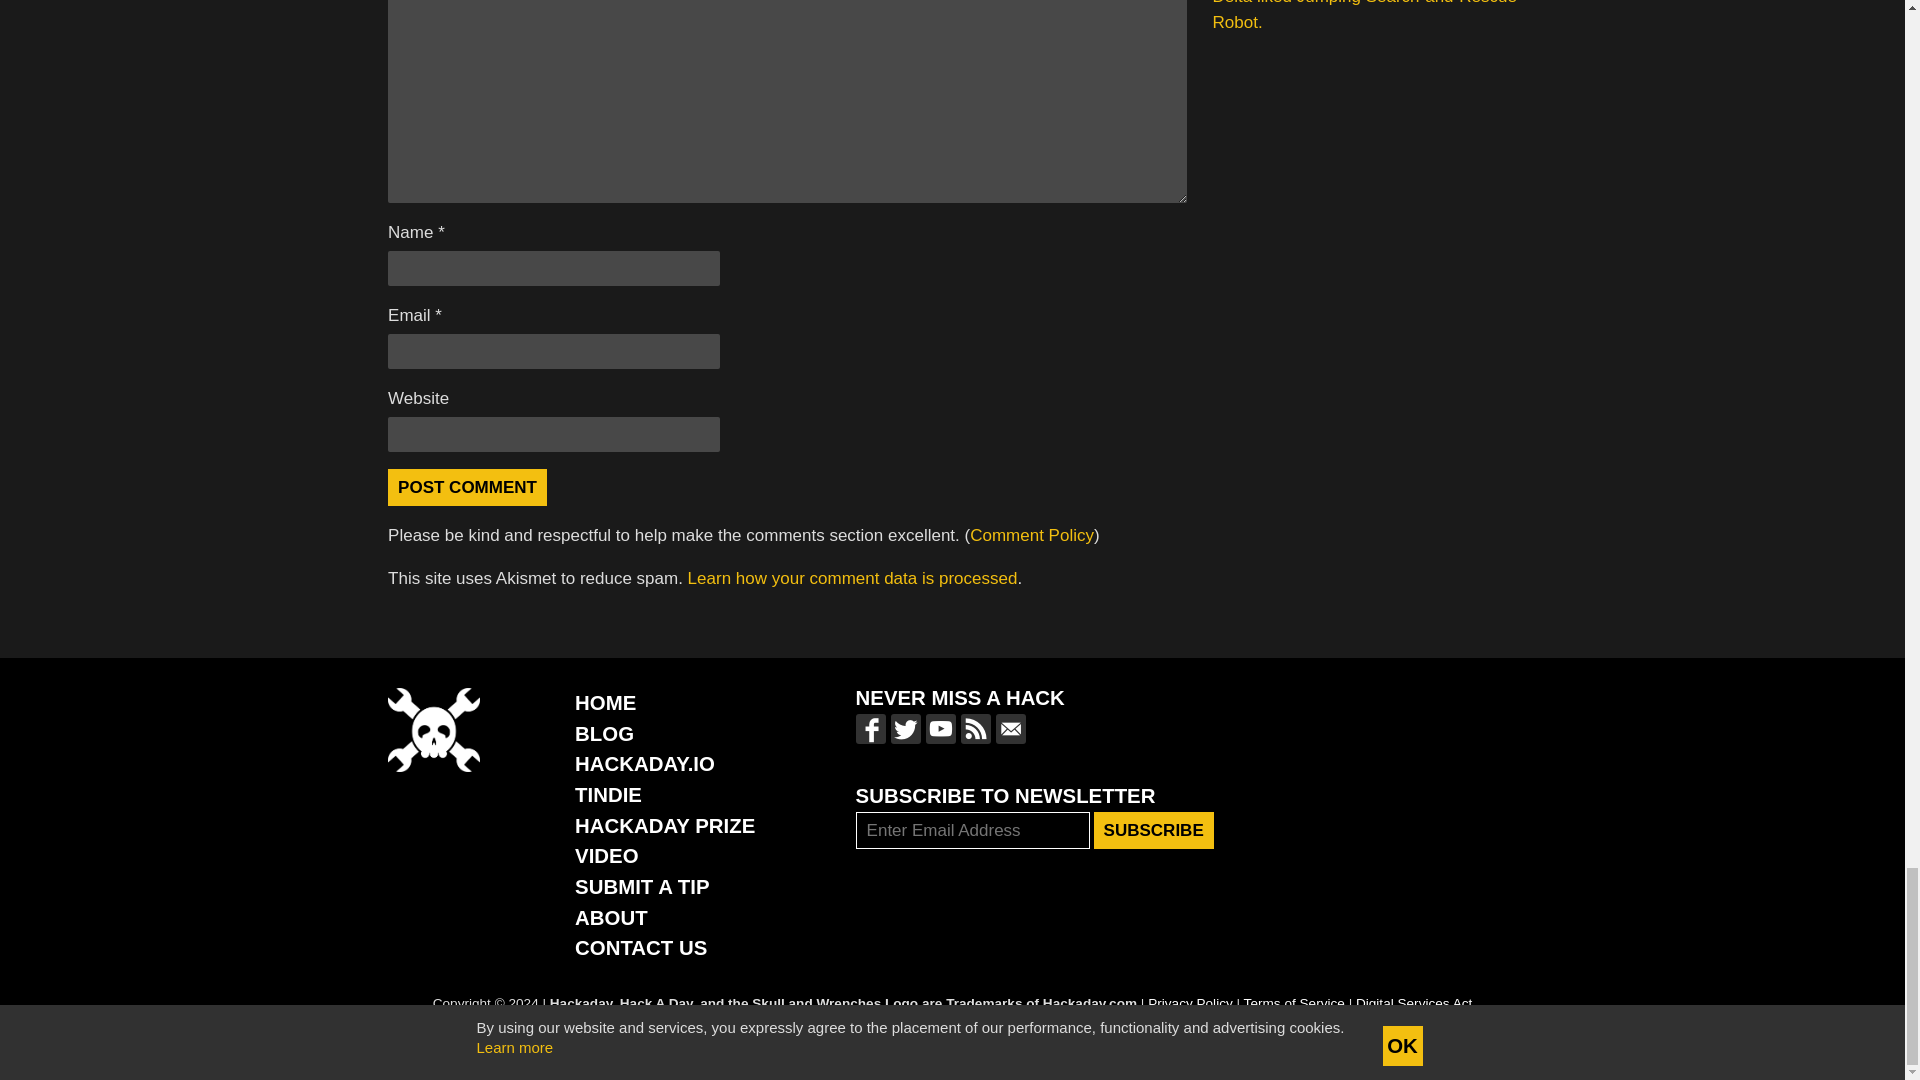  What do you see at coordinates (1154, 830) in the screenshot?
I see `Subscribe` at bounding box center [1154, 830].